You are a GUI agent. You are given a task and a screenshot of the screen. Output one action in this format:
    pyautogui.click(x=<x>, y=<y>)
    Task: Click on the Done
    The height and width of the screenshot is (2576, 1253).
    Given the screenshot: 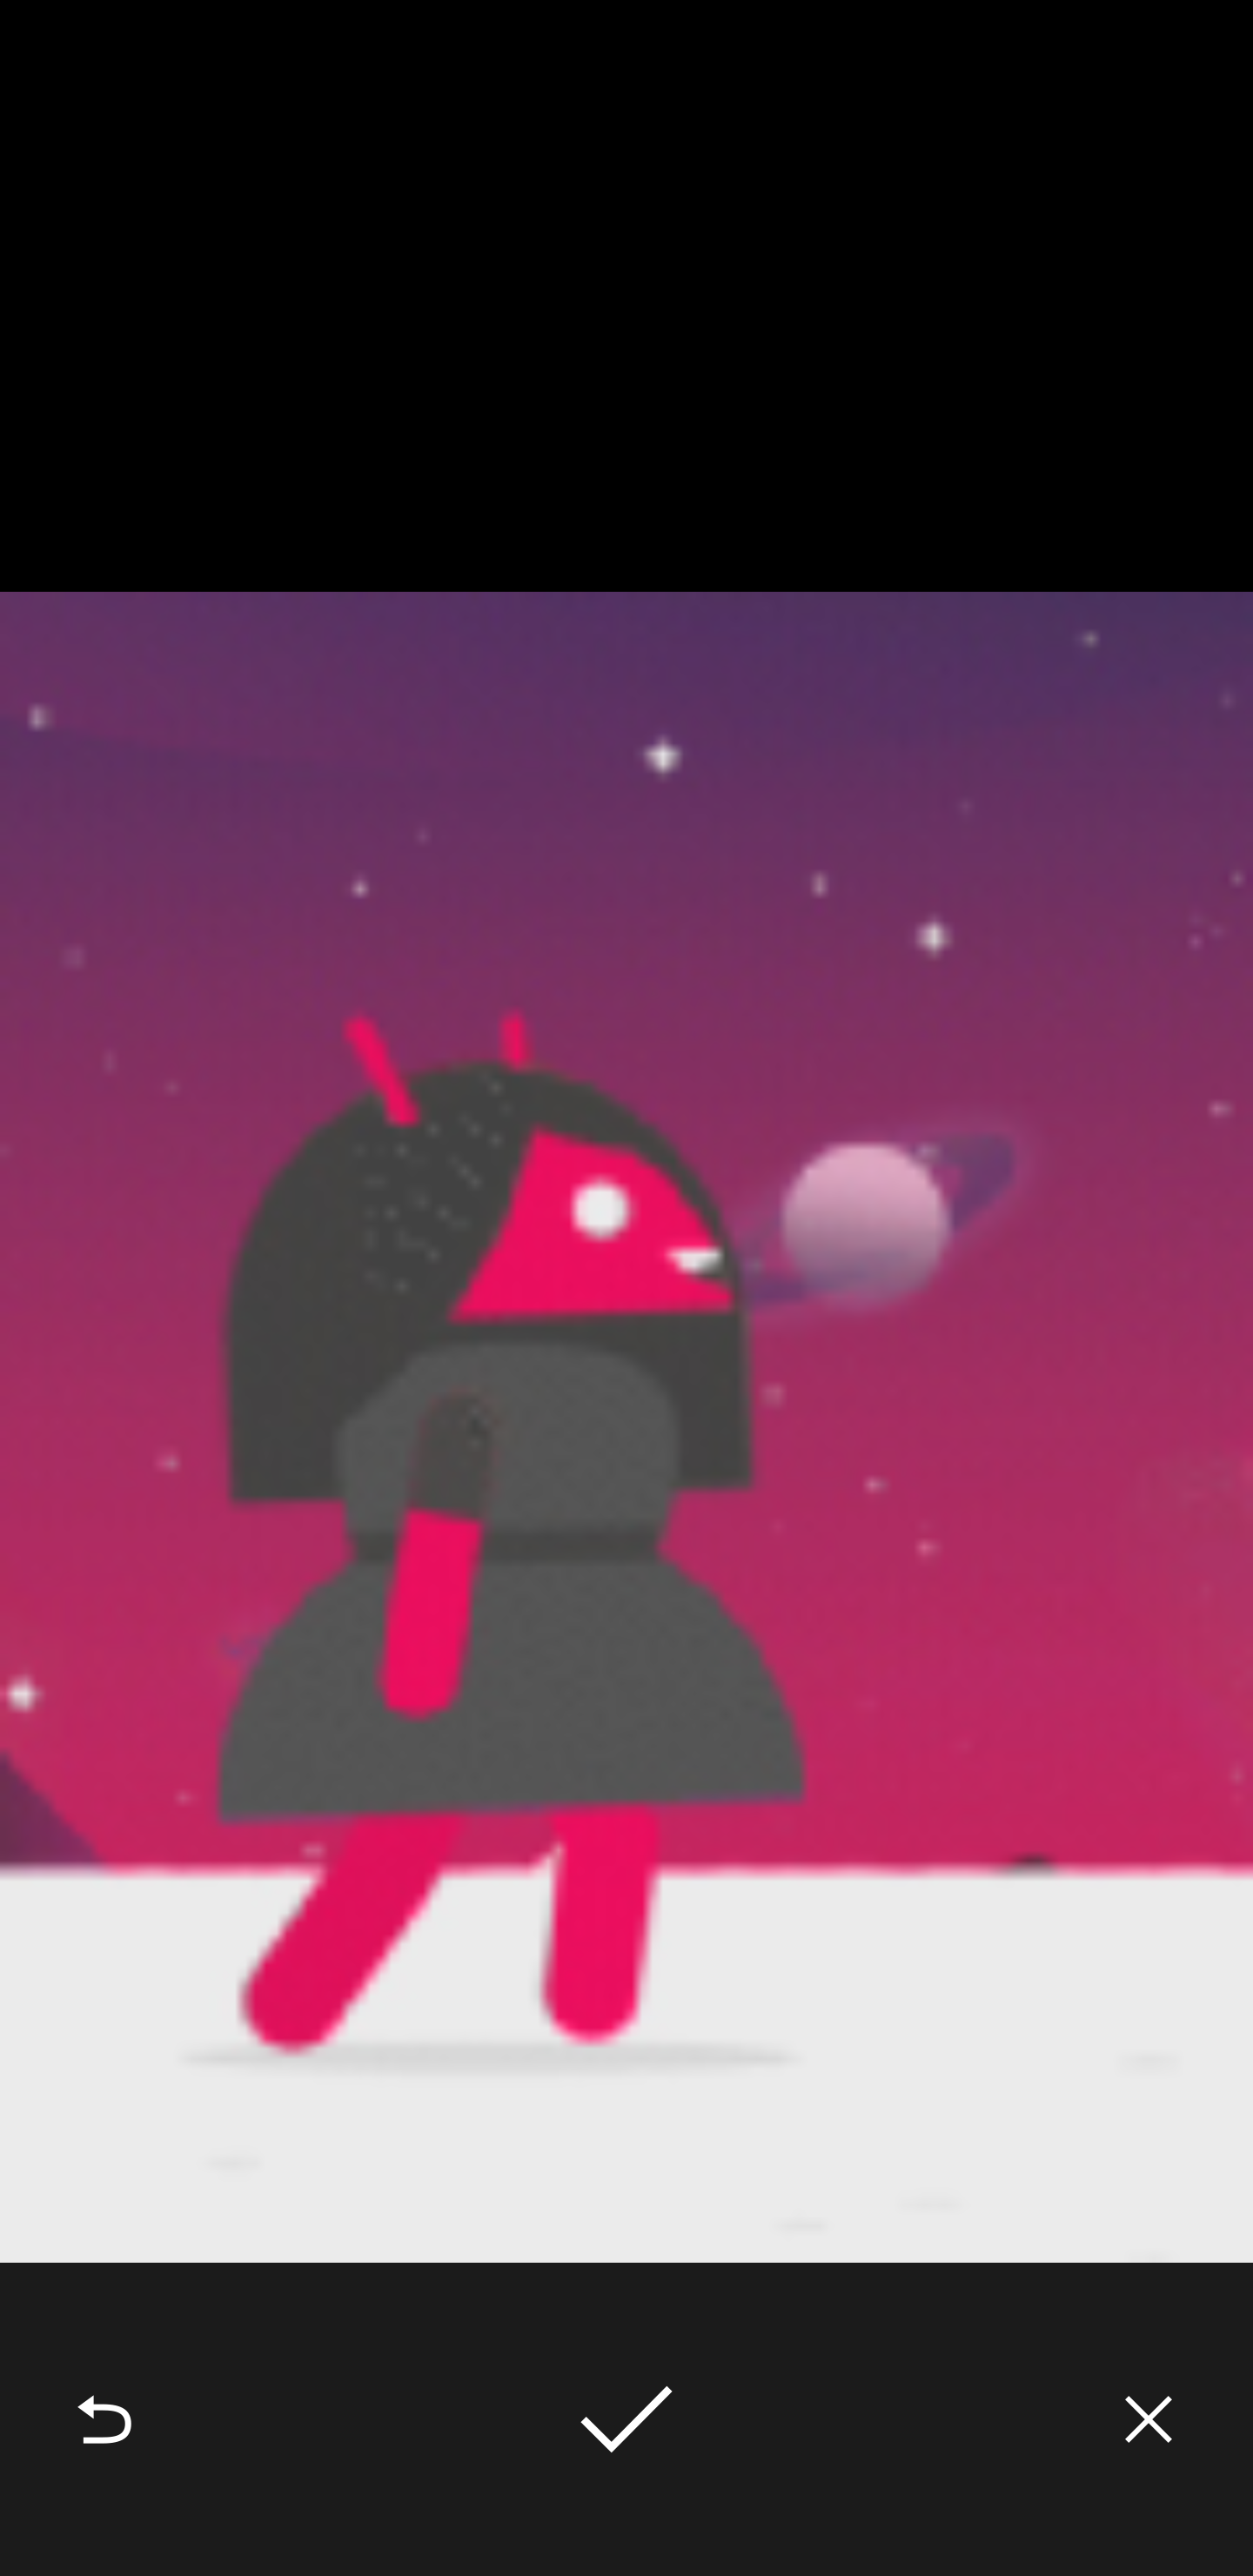 What is the action you would take?
    pyautogui.click(x=626, y=2419)
    